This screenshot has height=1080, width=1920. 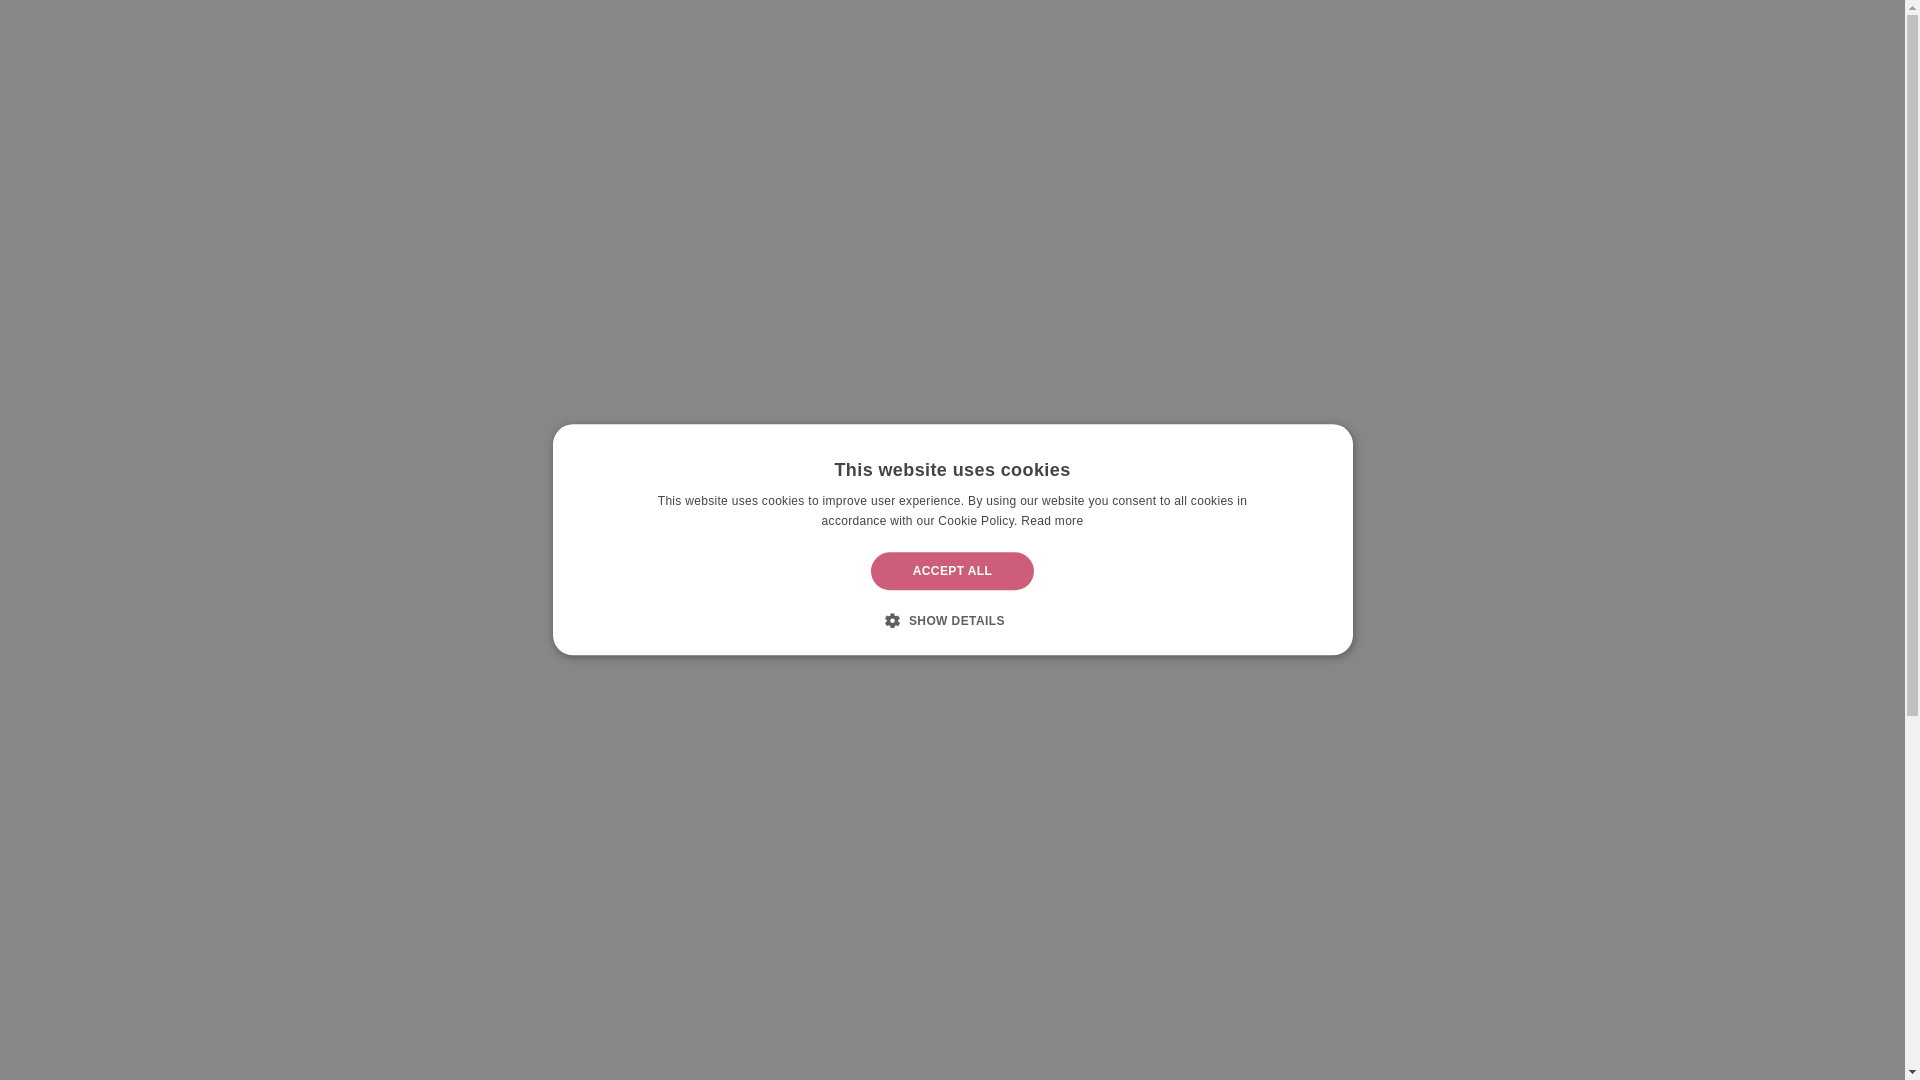 What do you see at coordinates (1516, 134) in the screenshot?
I see `Tweet` at bounding box center [1516, 134].